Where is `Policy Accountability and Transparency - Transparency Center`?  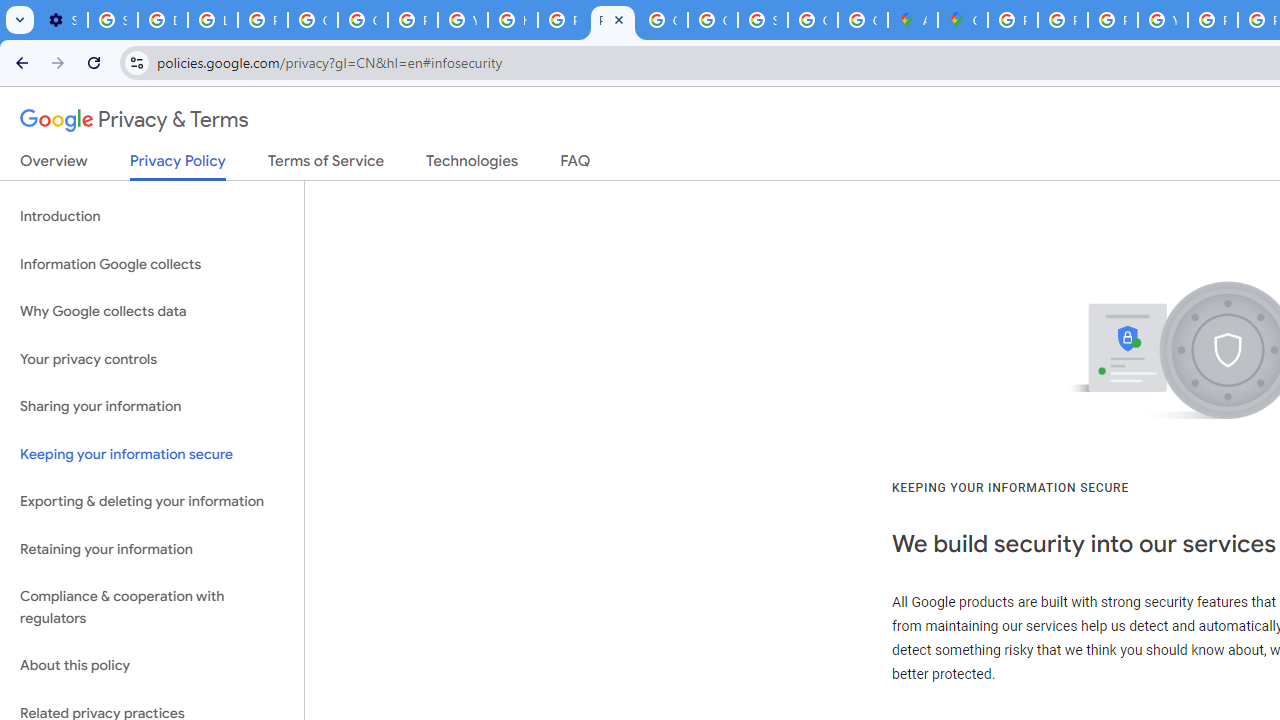 Policy Accountability and Transparency - Transparency Center is located at coordinates (1013, 20).